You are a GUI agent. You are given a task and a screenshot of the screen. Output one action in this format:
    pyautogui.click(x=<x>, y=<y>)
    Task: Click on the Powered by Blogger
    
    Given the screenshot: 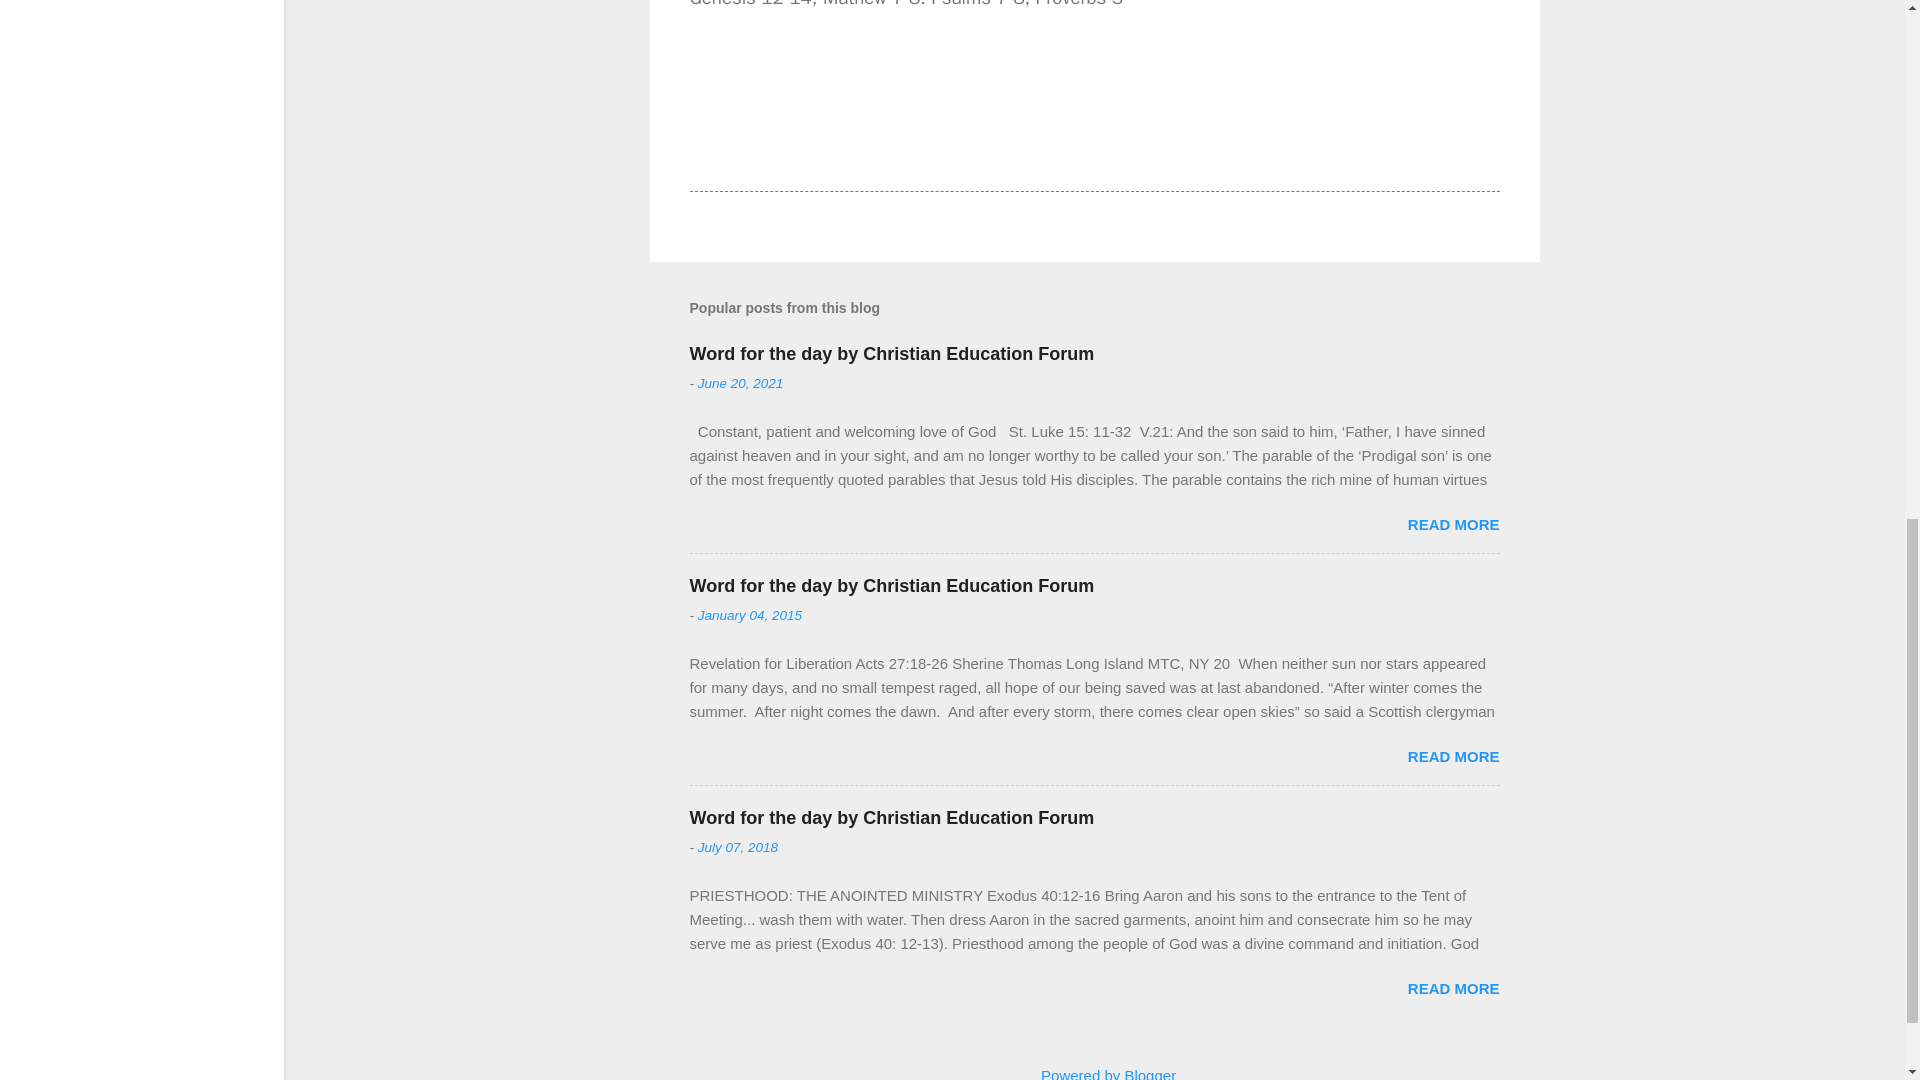 What is the action you would take?
    pyautogui.click(x=1094, y=1074)
    